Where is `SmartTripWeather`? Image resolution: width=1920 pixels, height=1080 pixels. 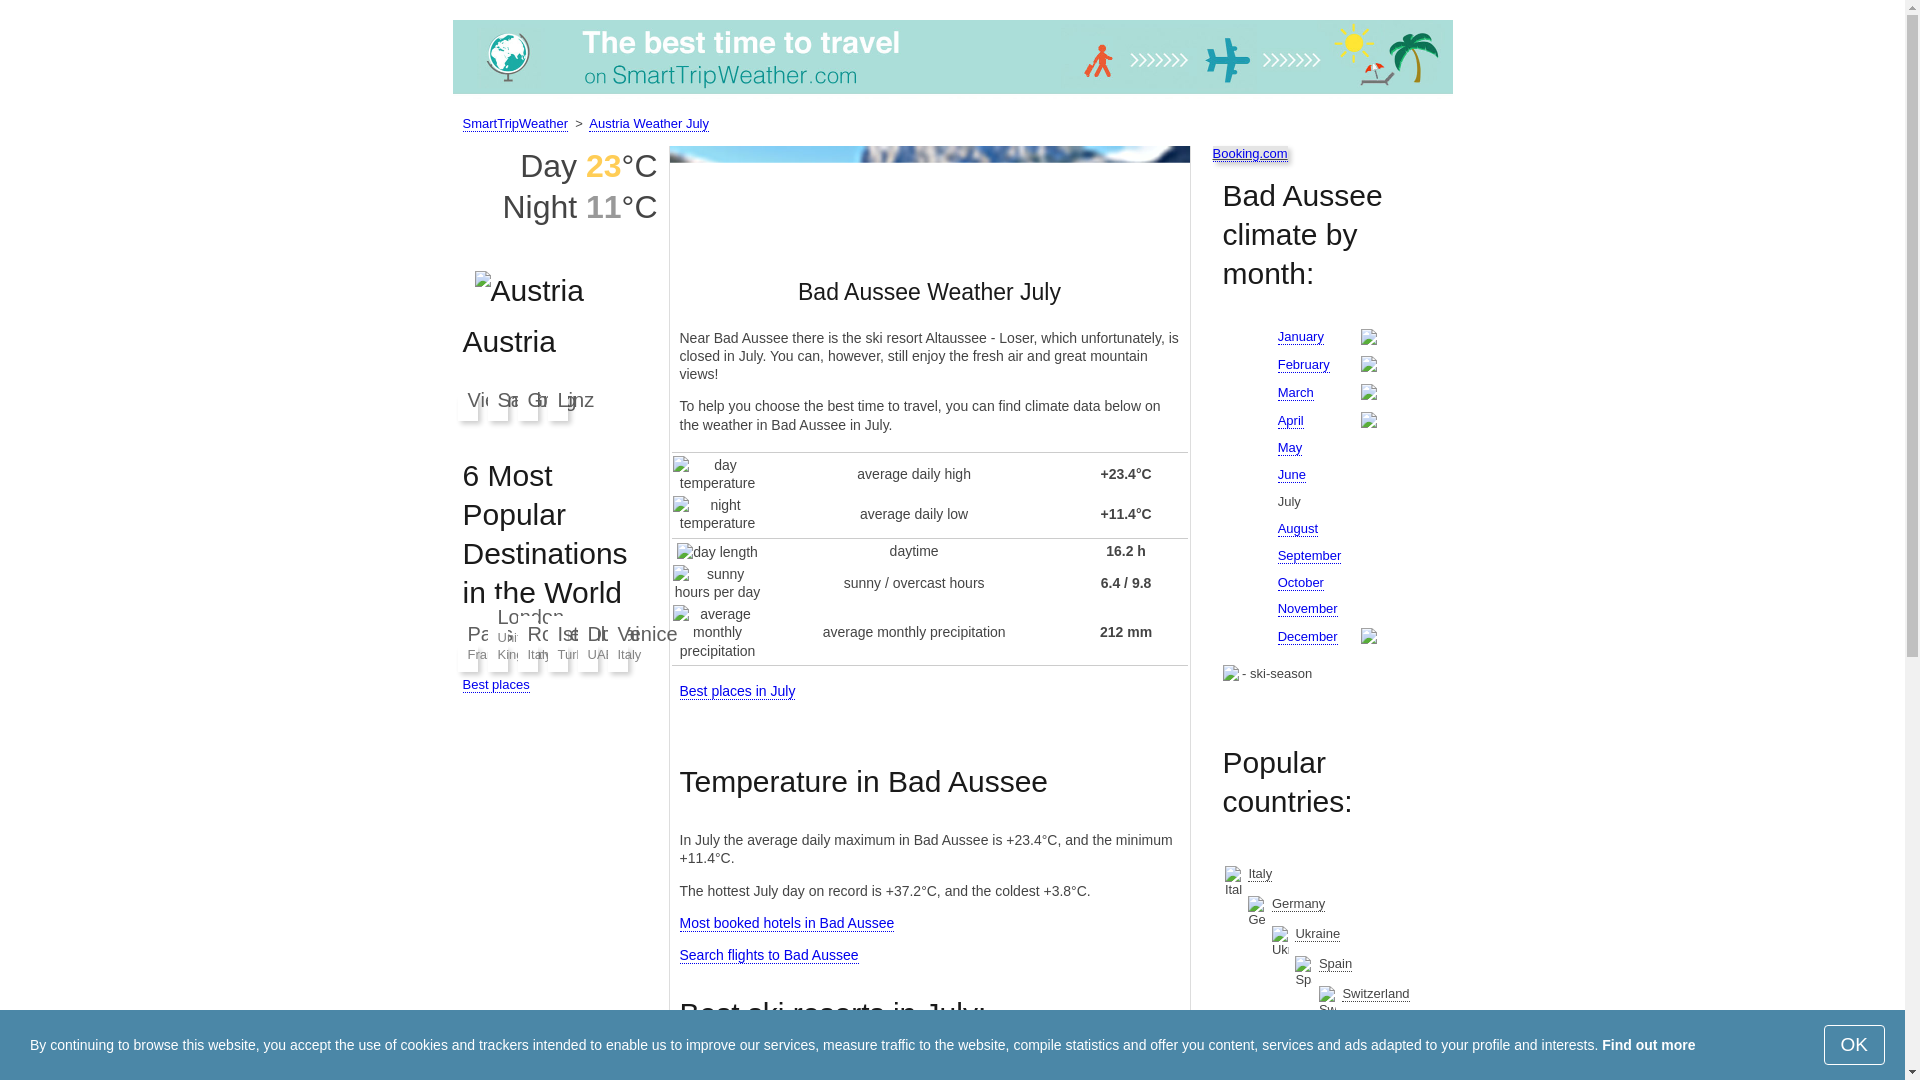 SmartTripWeather is located at coordinates (951, 60).